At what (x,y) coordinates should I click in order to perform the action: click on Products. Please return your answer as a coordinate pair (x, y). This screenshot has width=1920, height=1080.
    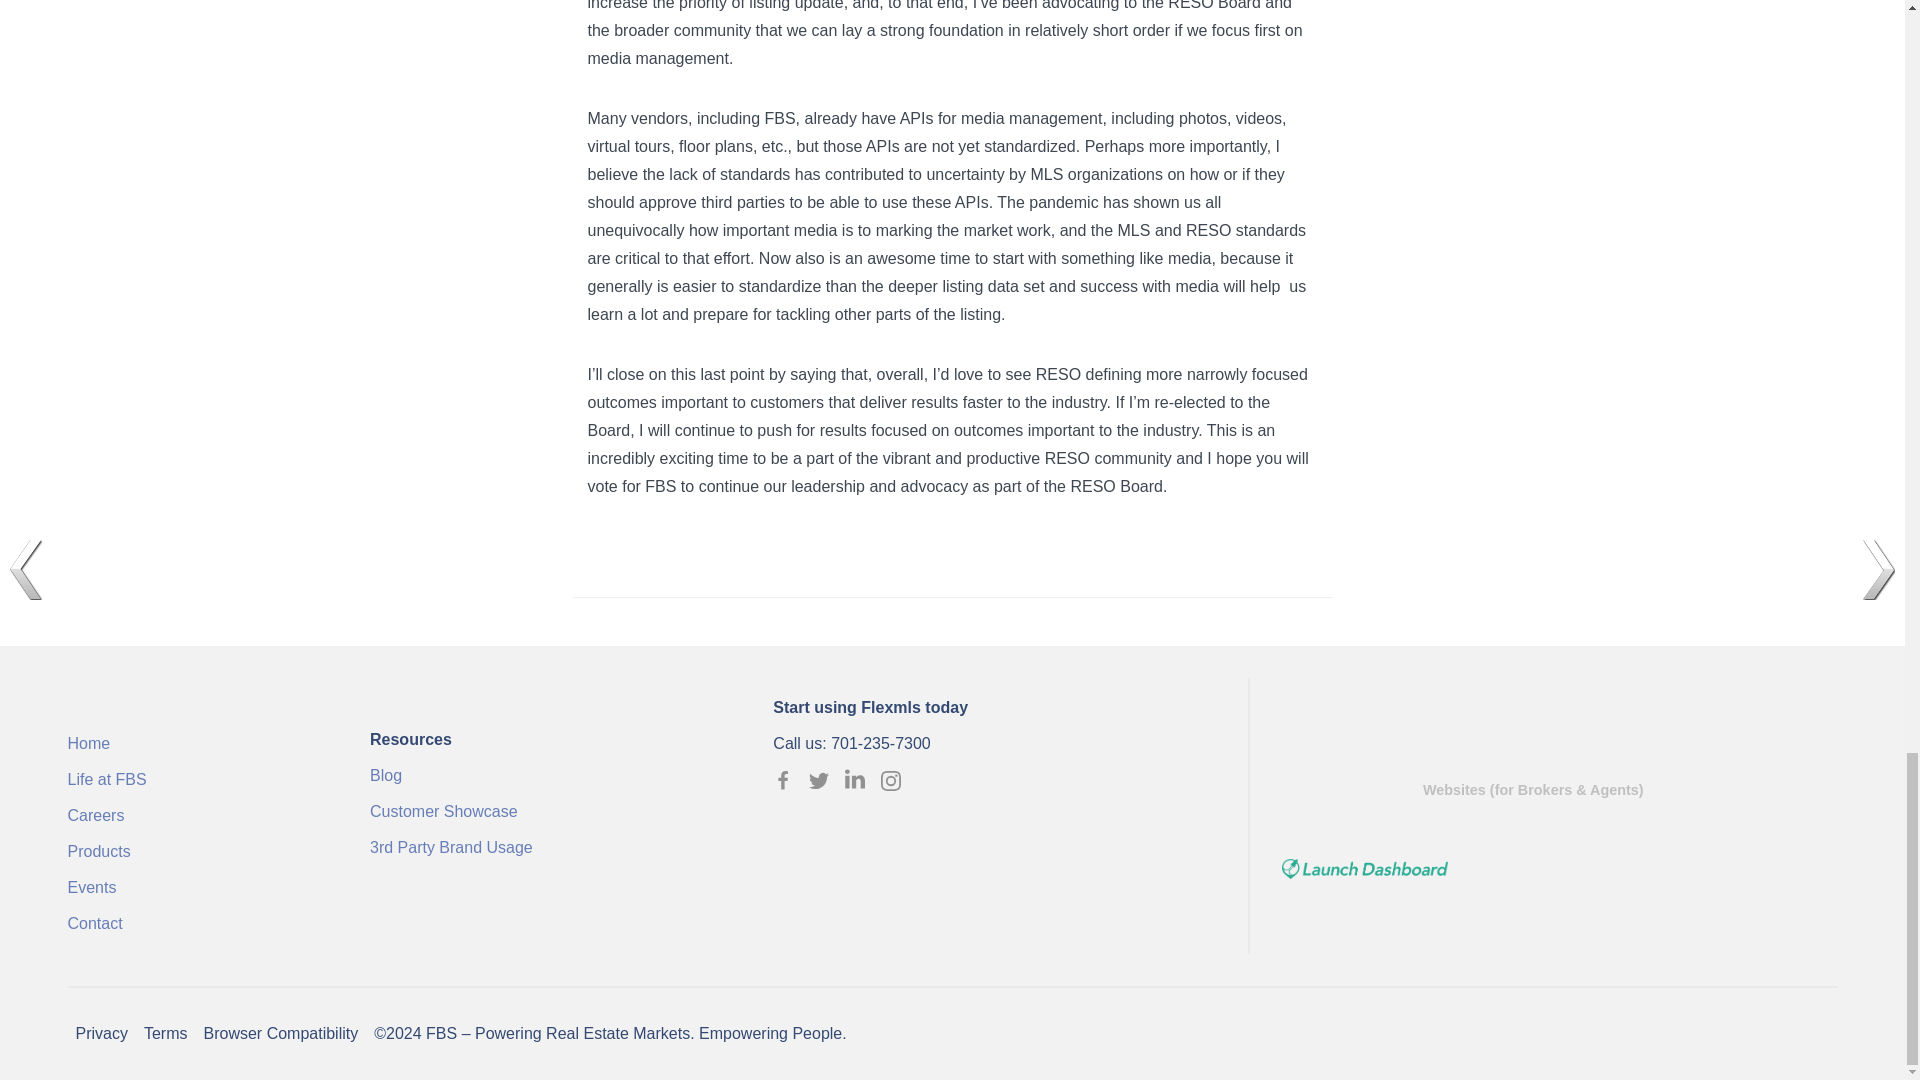
    Looking at the image, I should click on (200, 848).